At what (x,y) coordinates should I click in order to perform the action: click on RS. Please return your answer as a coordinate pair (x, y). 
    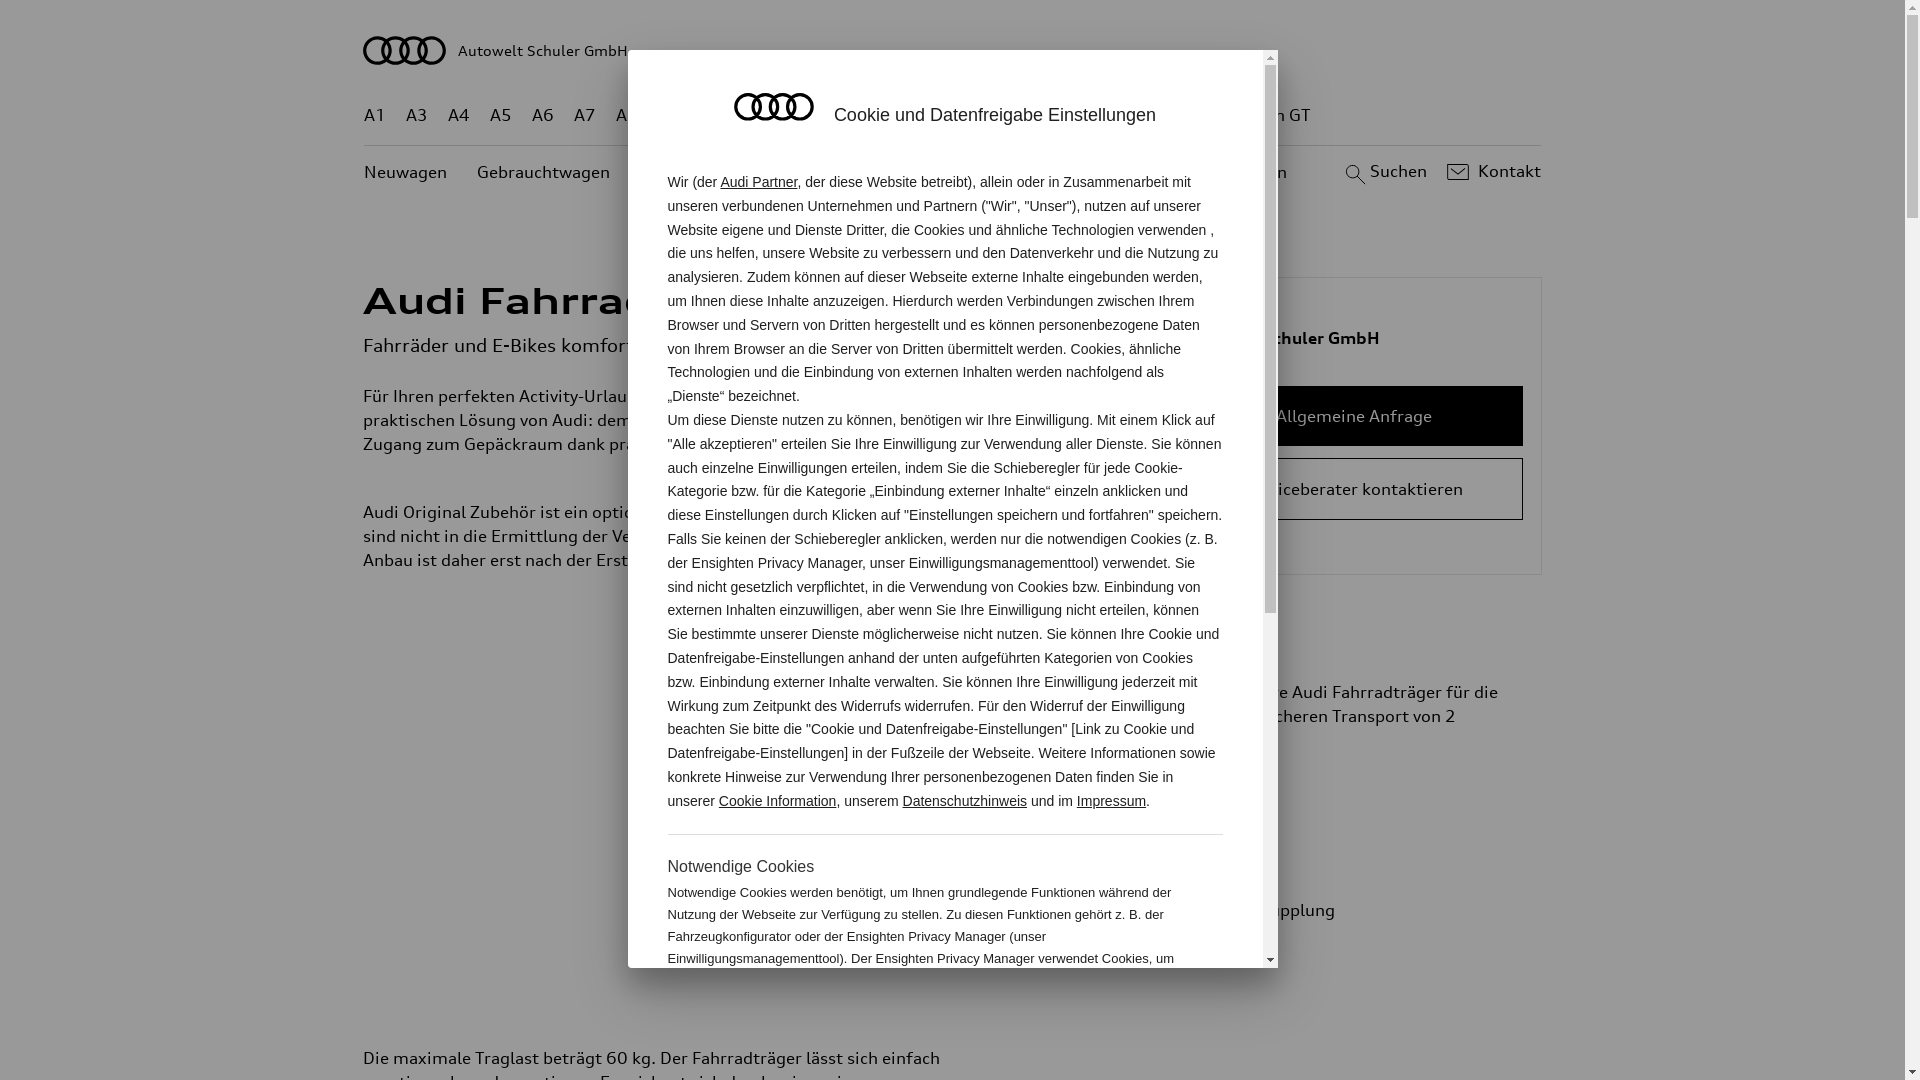
    Looking at the image, I should click on (1136, 116).